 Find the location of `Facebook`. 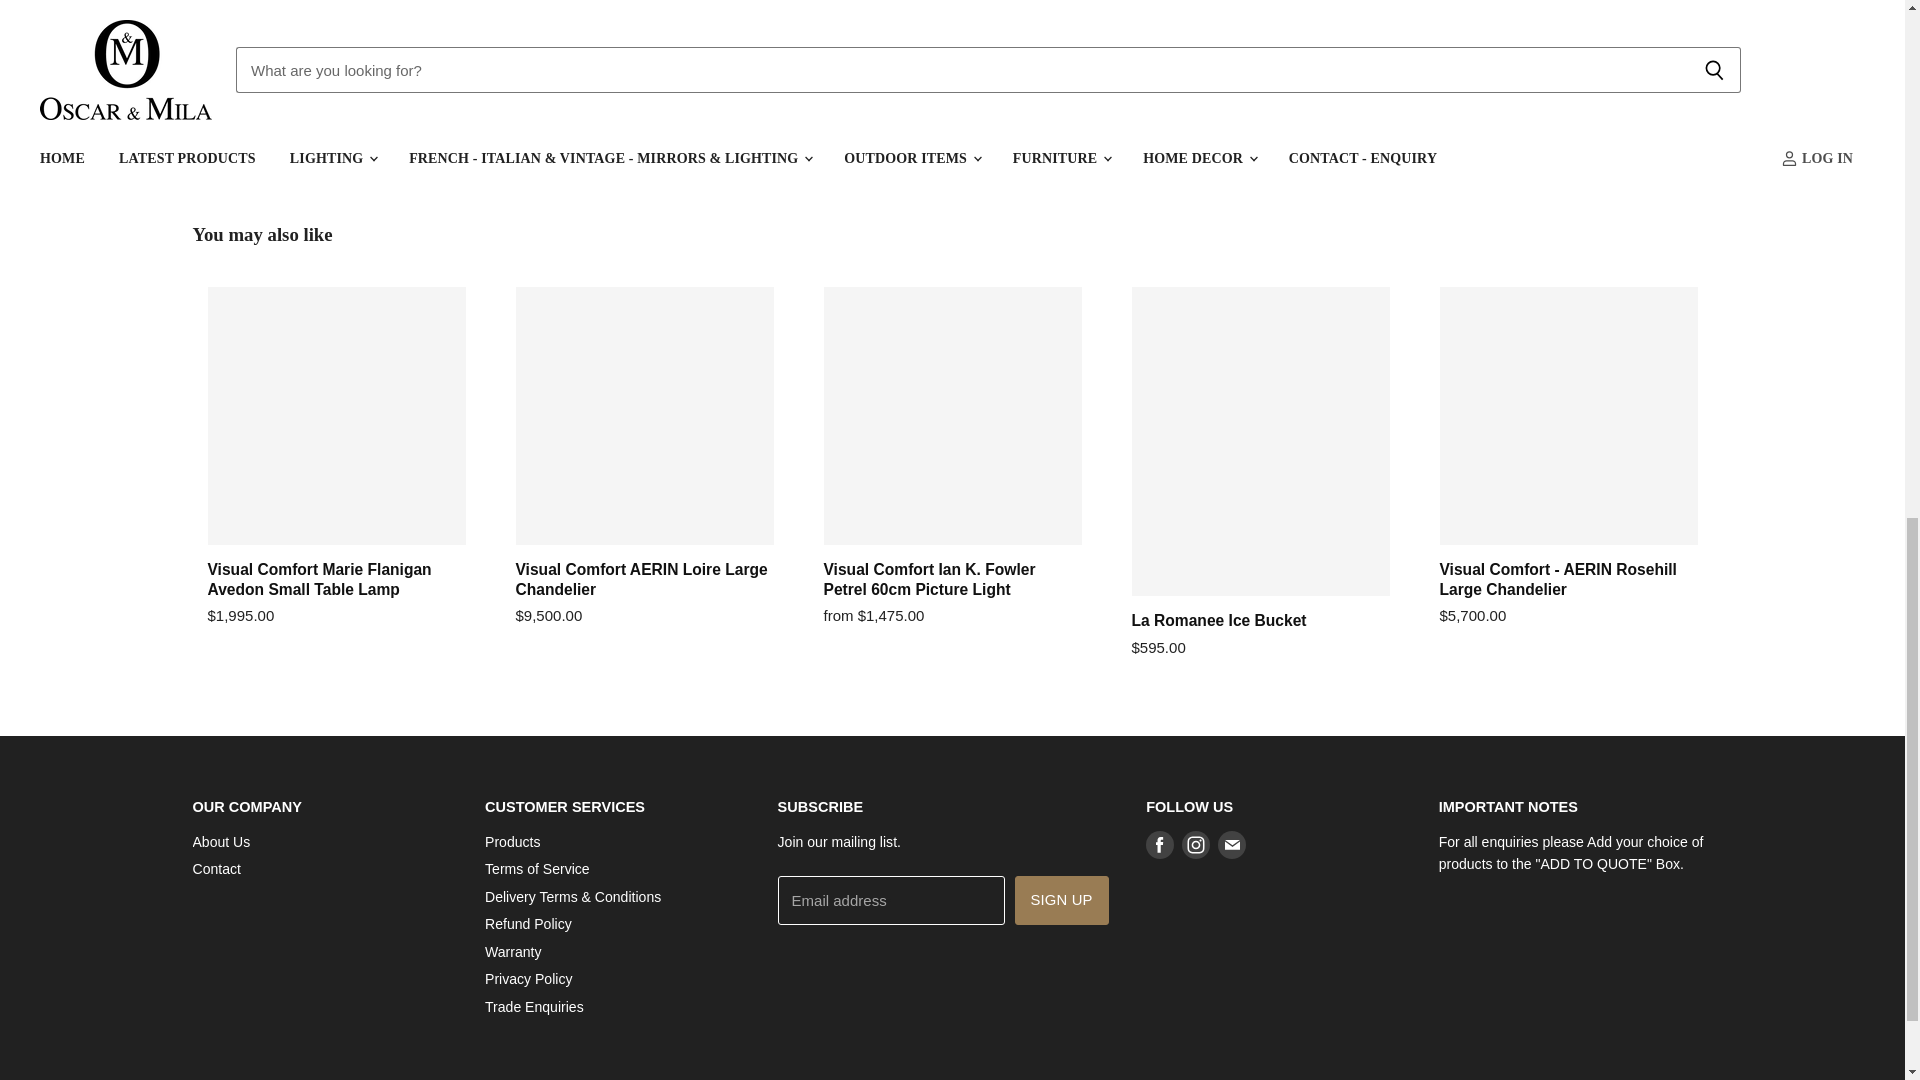

Facebook is located at coordinates (1160, 844).